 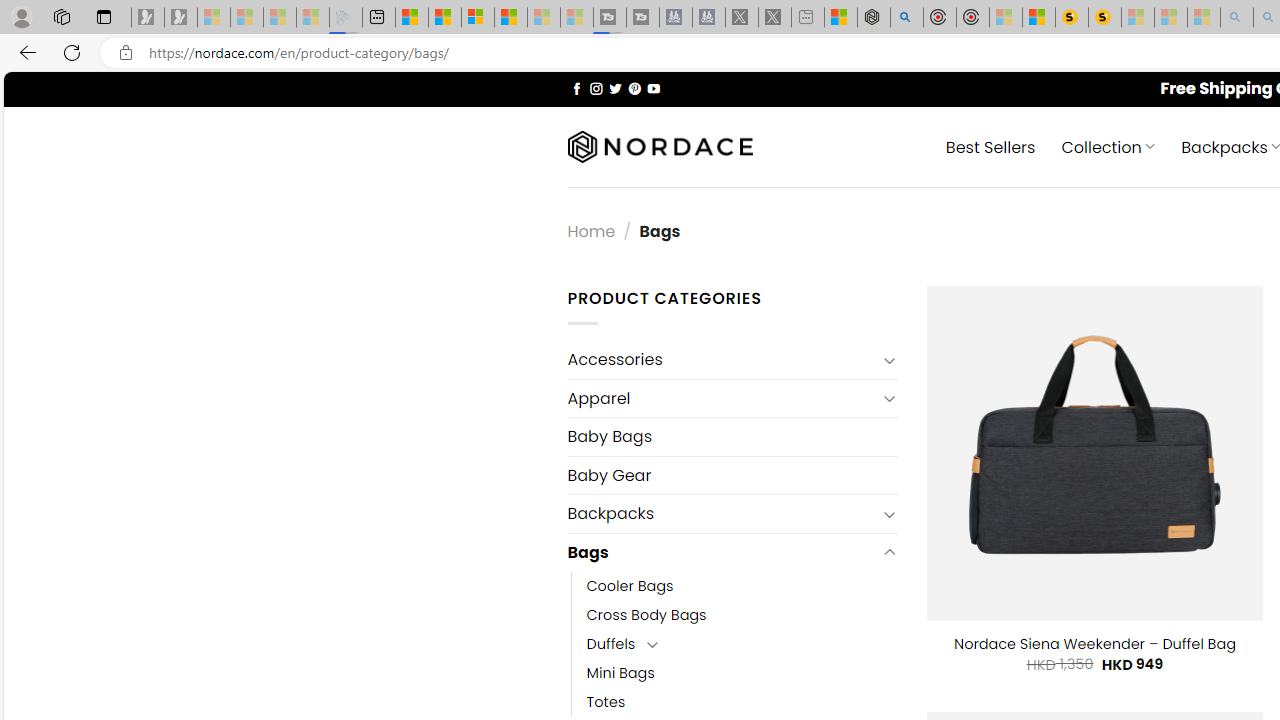 I want to click on Totes, so click(x=742, y=702).